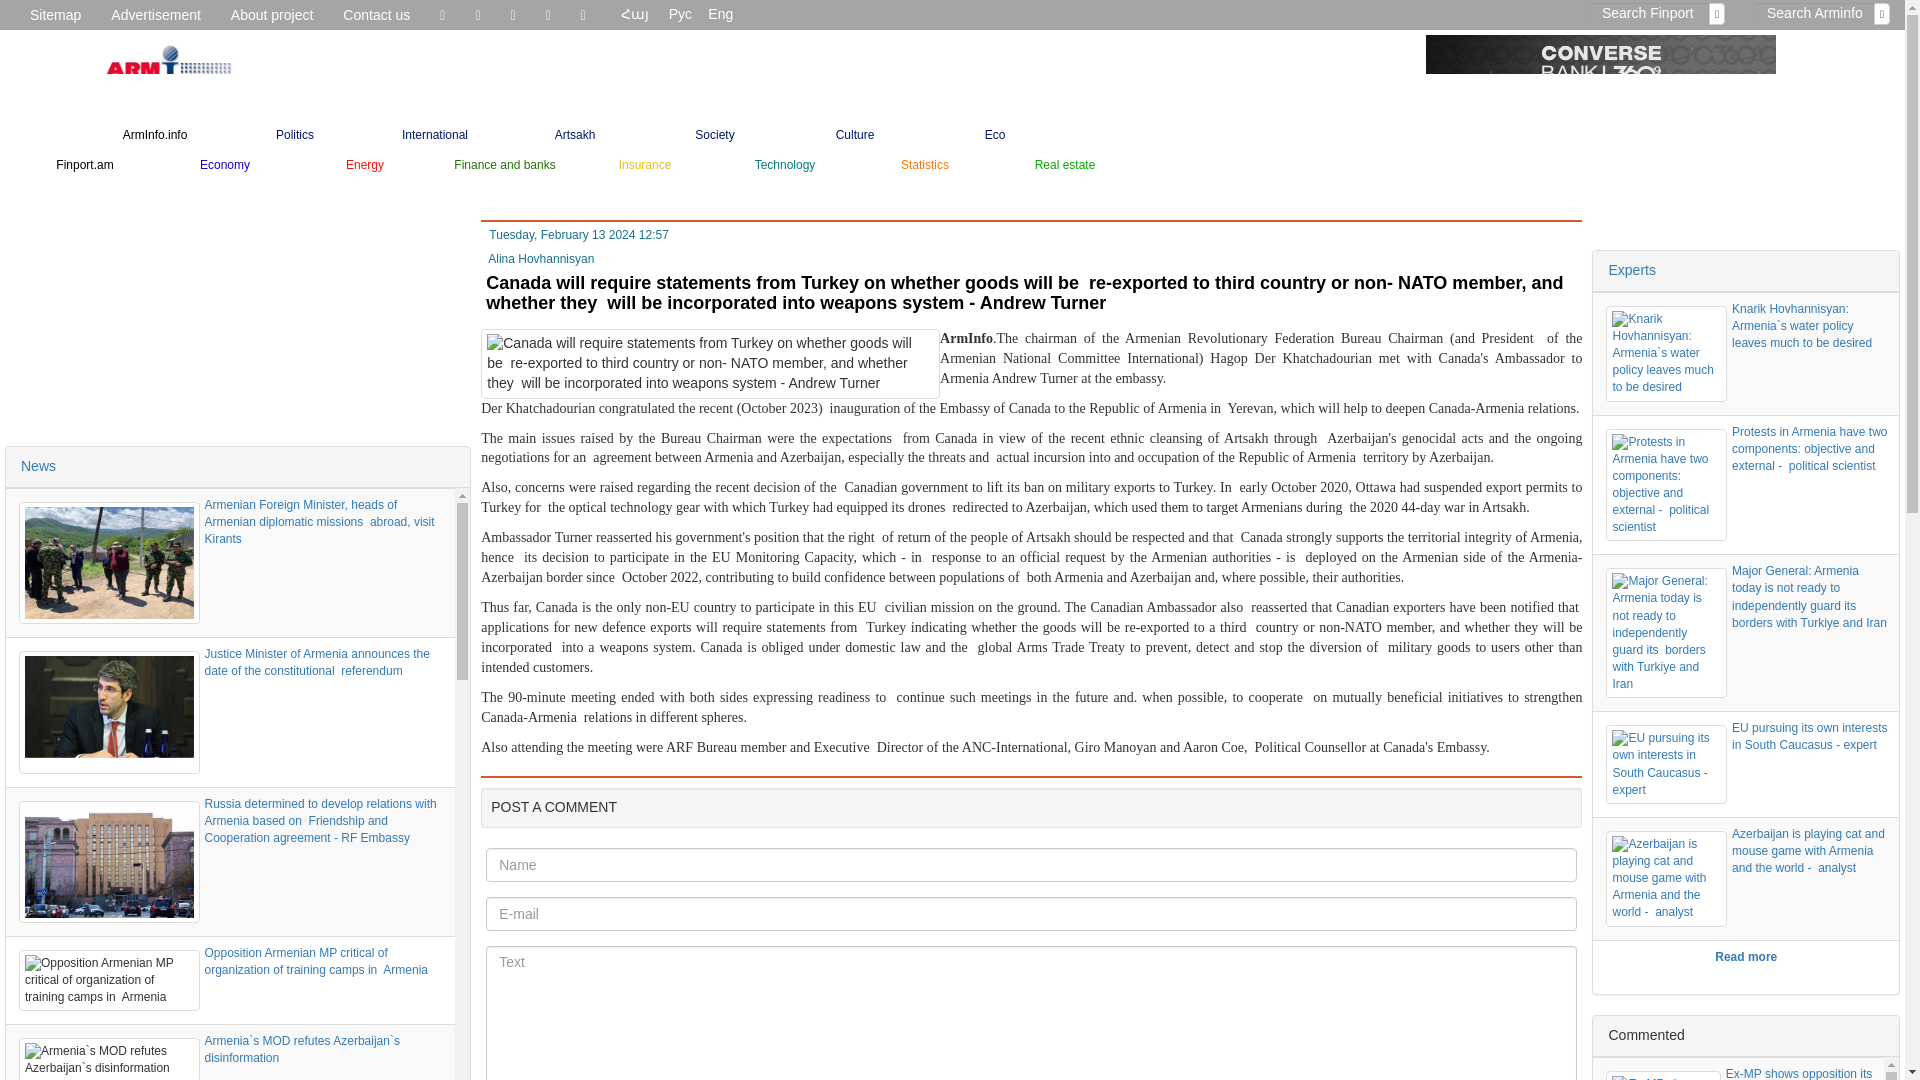 The image size is (1920, 1080). What do you see at coordinates (365, 165) in the screenshot?
I see `Energy` at bounding box center [365, 165].